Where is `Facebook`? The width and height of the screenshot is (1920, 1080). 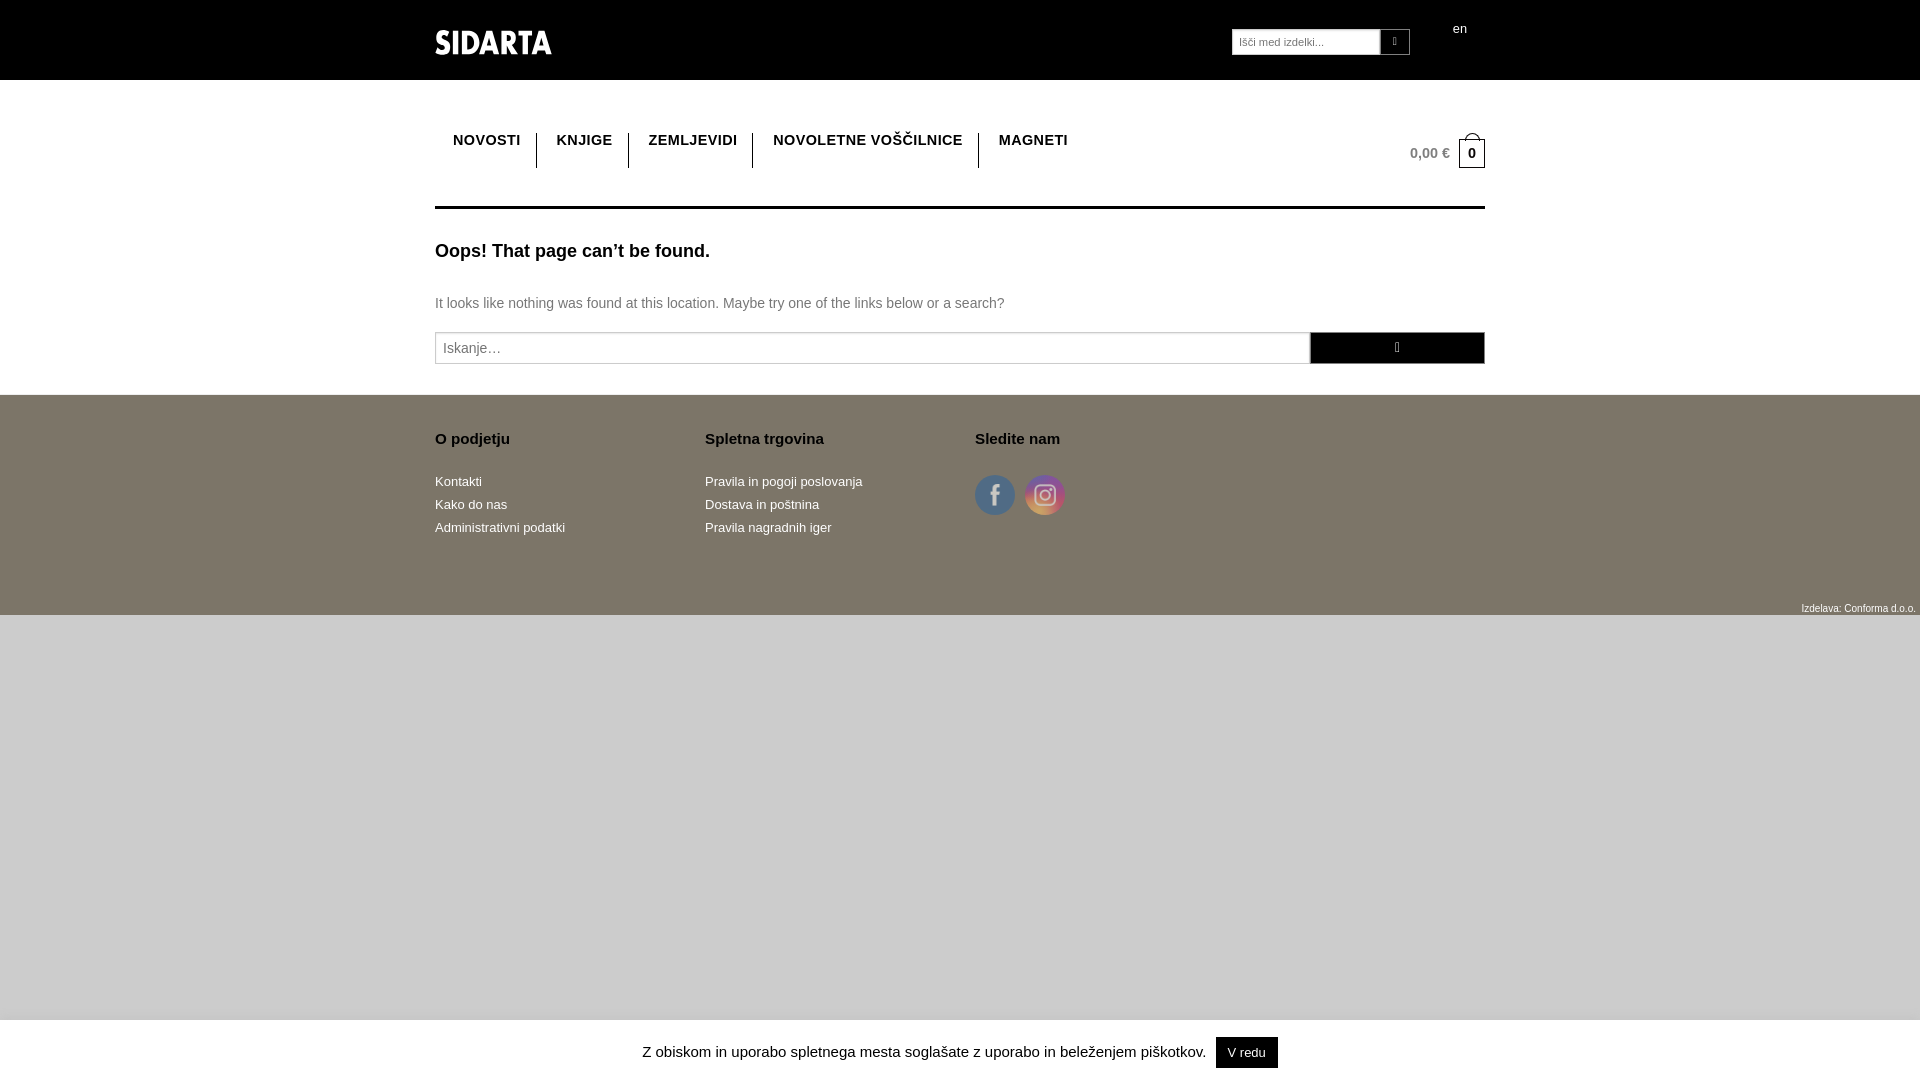
Facebook is located at coordinates (994, 494).